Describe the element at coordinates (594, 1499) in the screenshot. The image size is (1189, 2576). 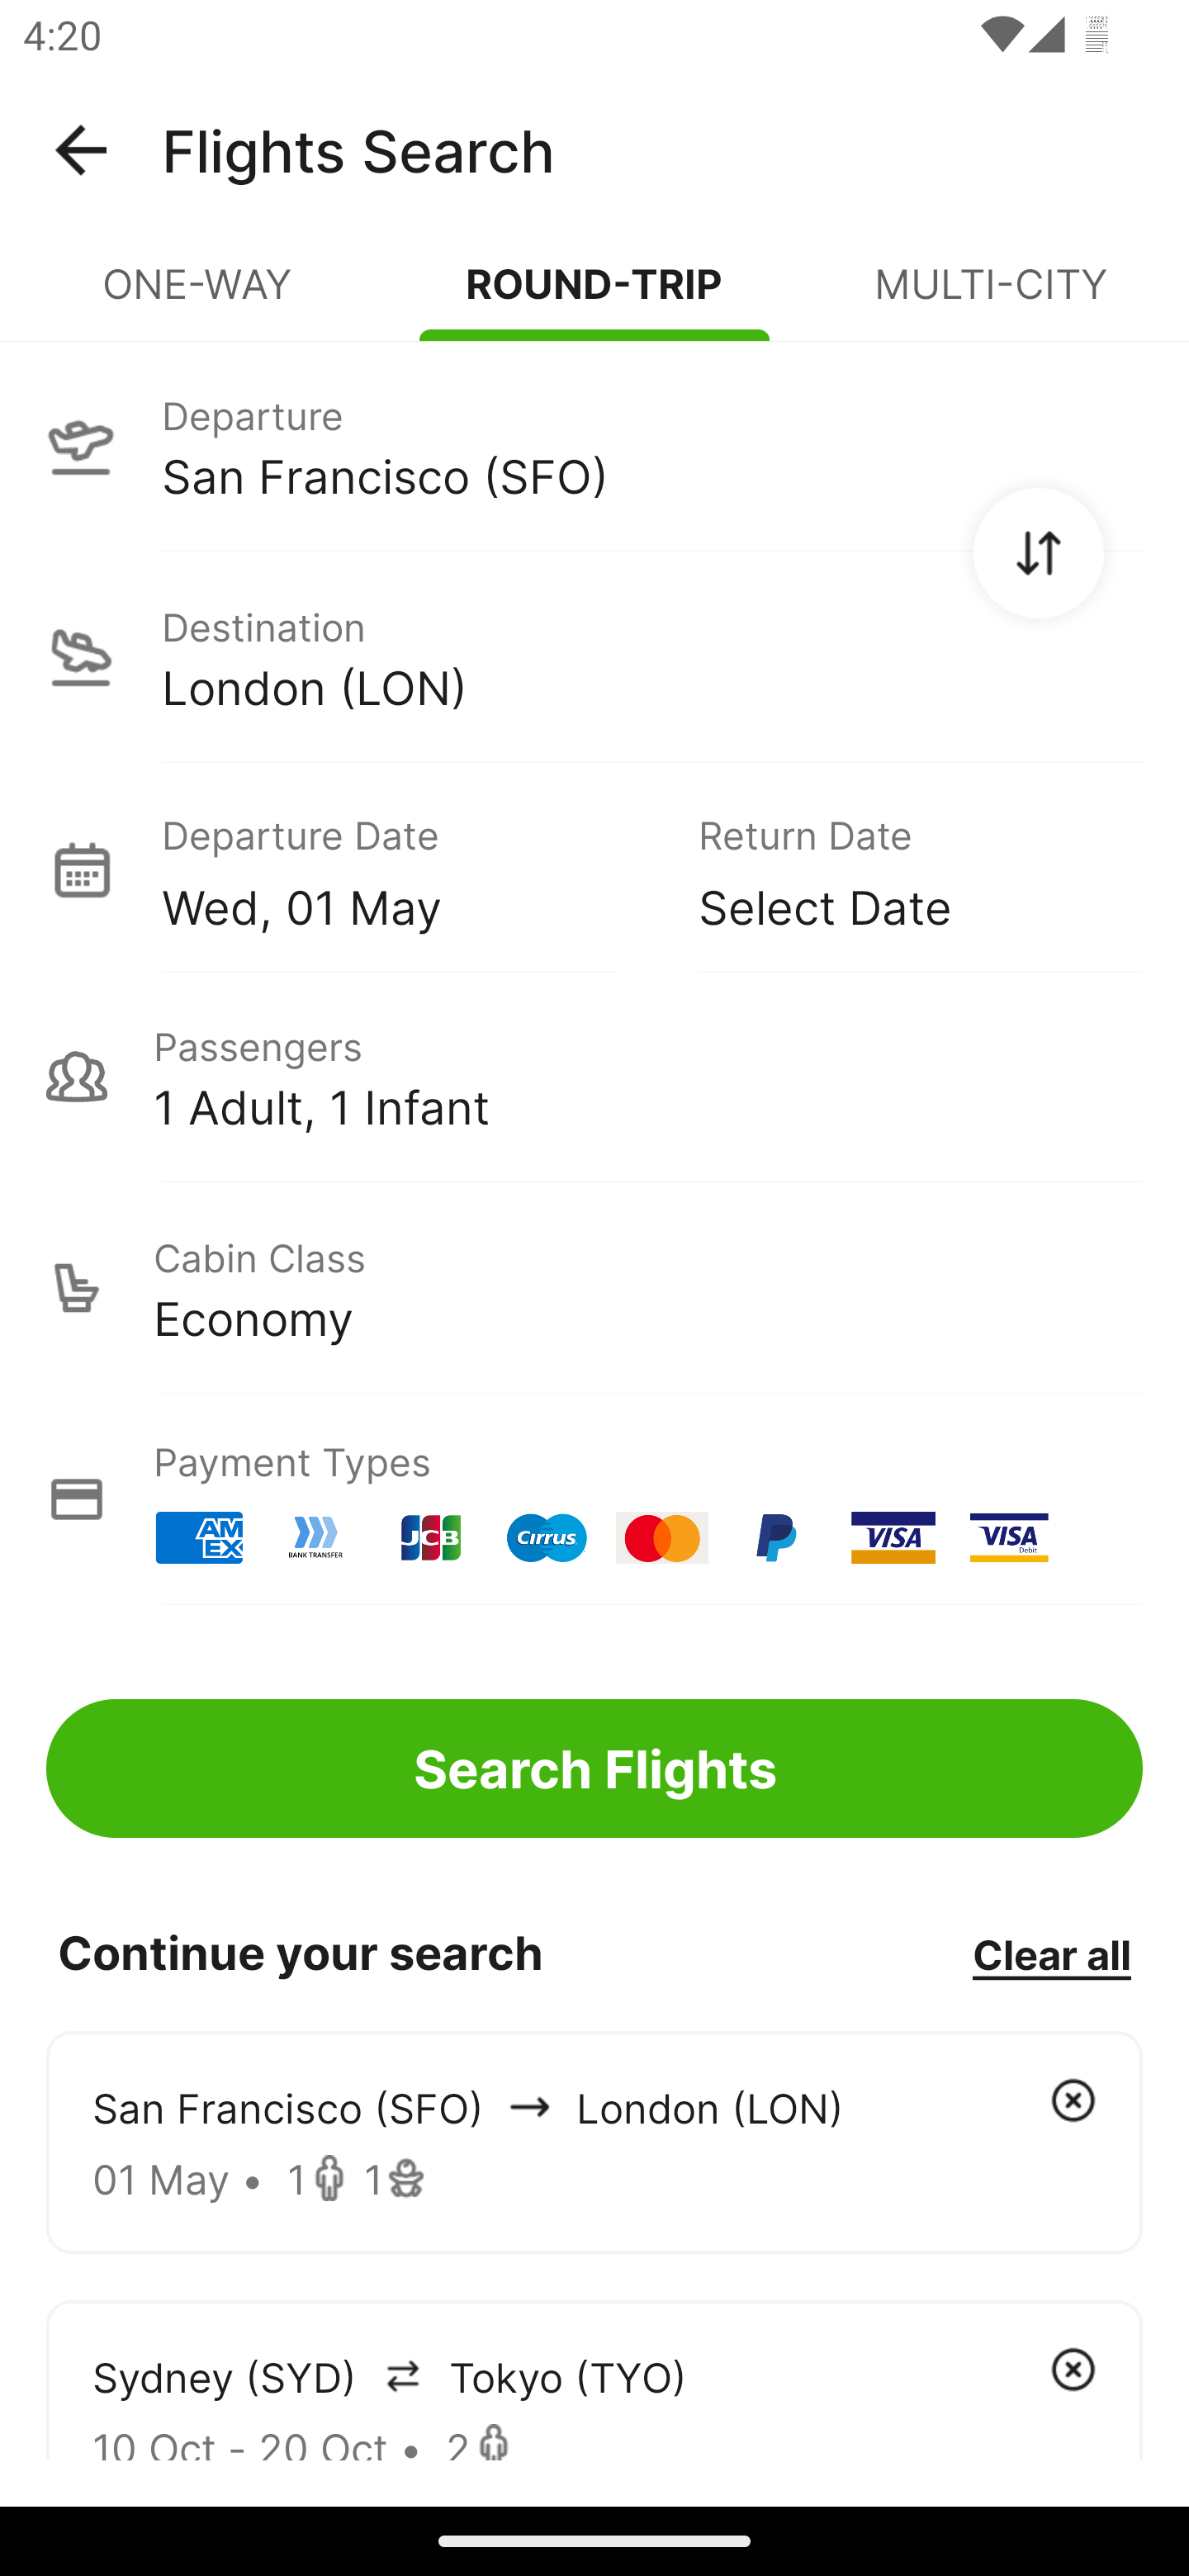
I see `Payment Types` at that location.